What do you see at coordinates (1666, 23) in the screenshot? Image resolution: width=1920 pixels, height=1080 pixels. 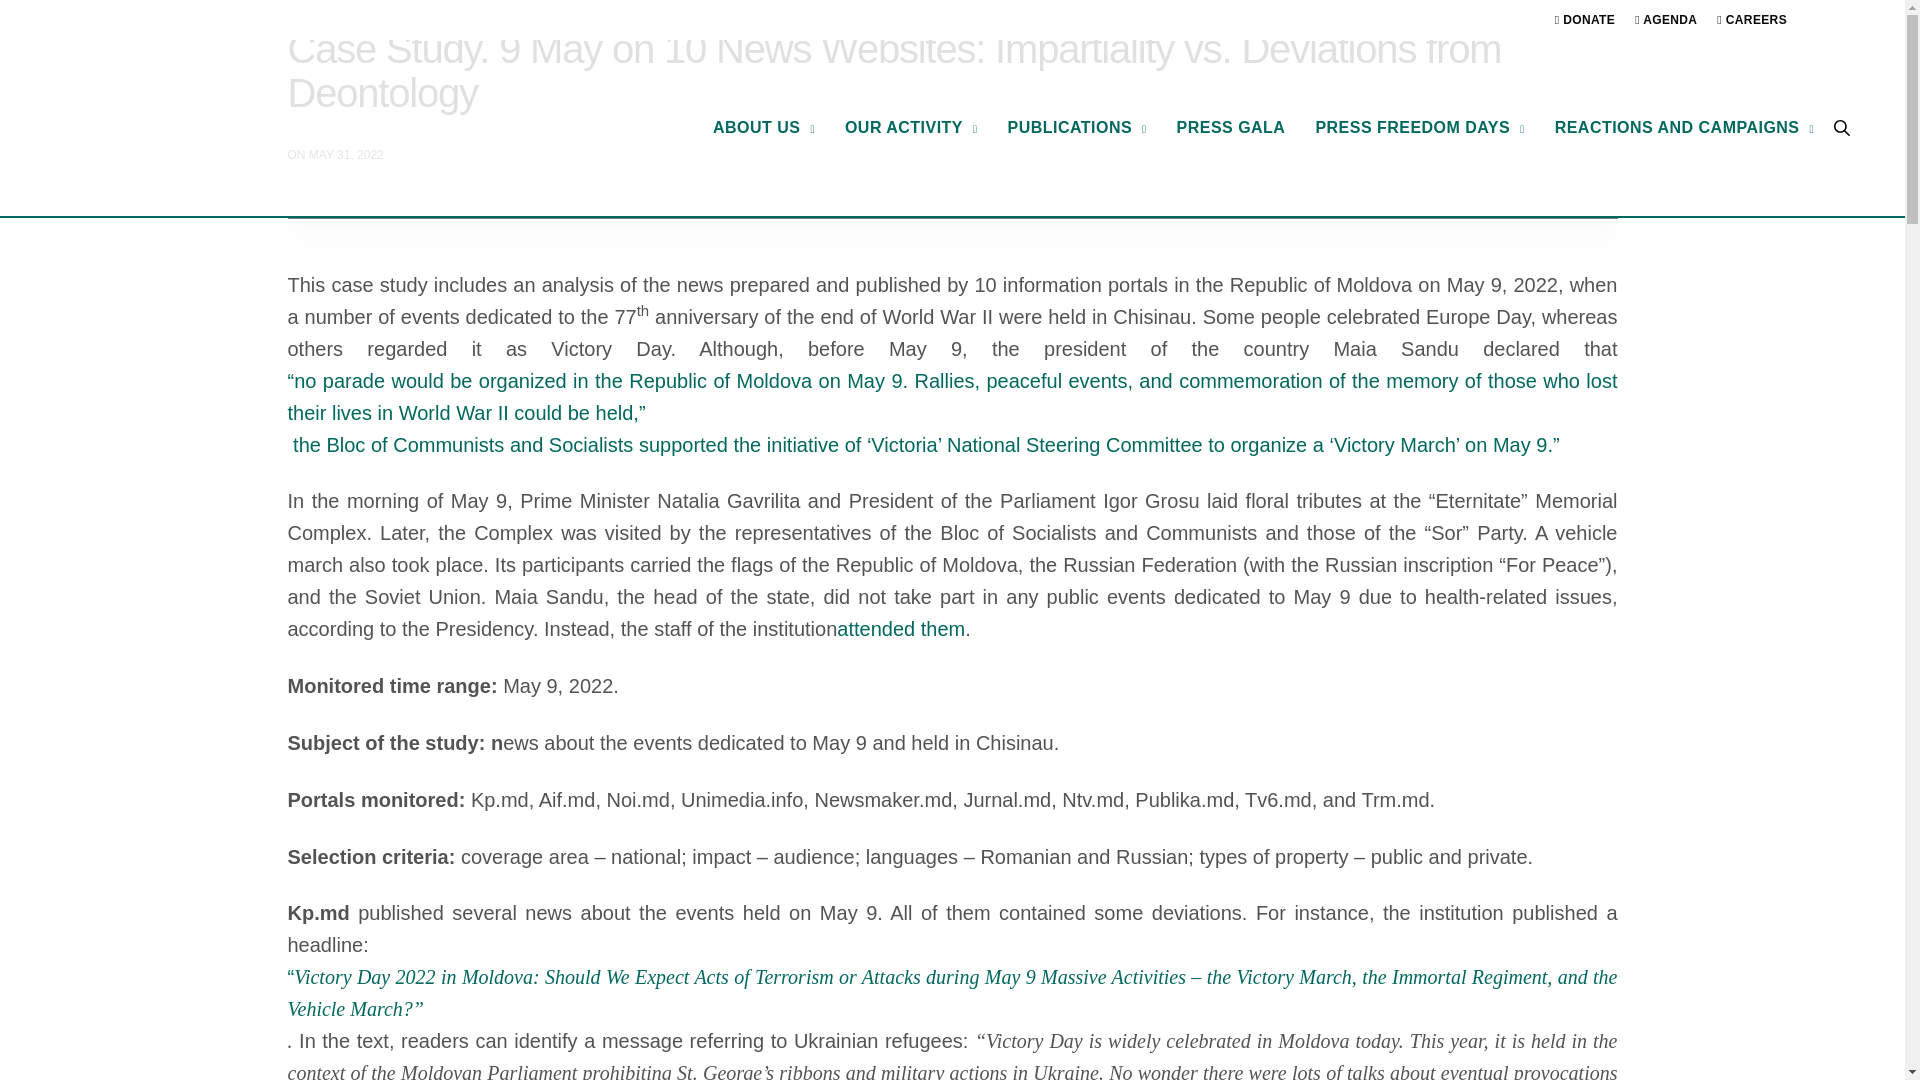 I see `AGENDA` at bounding box center [1666, 23].